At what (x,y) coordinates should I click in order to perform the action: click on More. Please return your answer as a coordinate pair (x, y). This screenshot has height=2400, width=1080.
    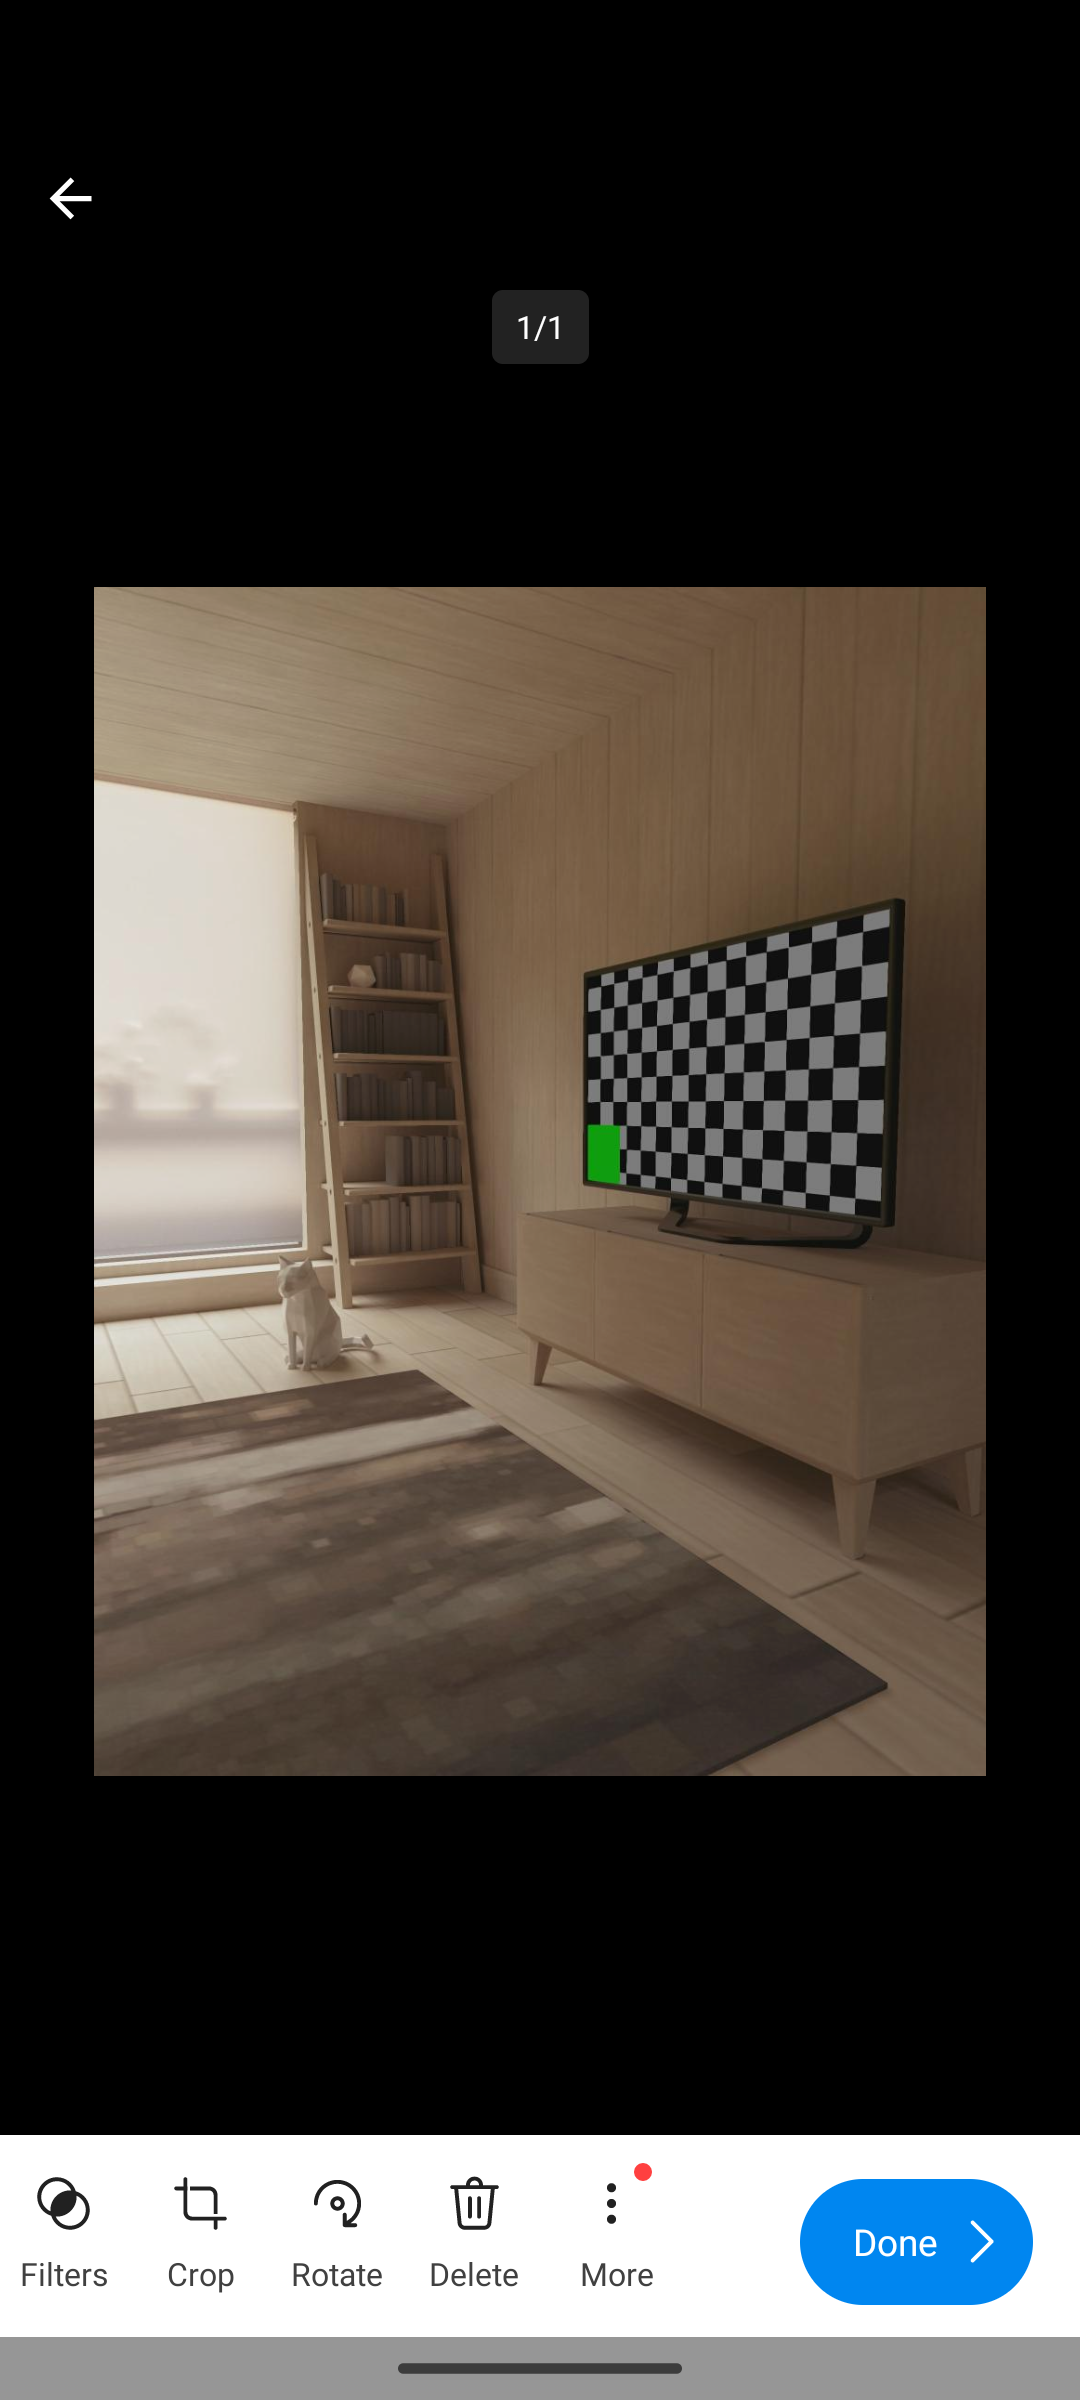
    Looking at the image, I should click on (615, 2224).